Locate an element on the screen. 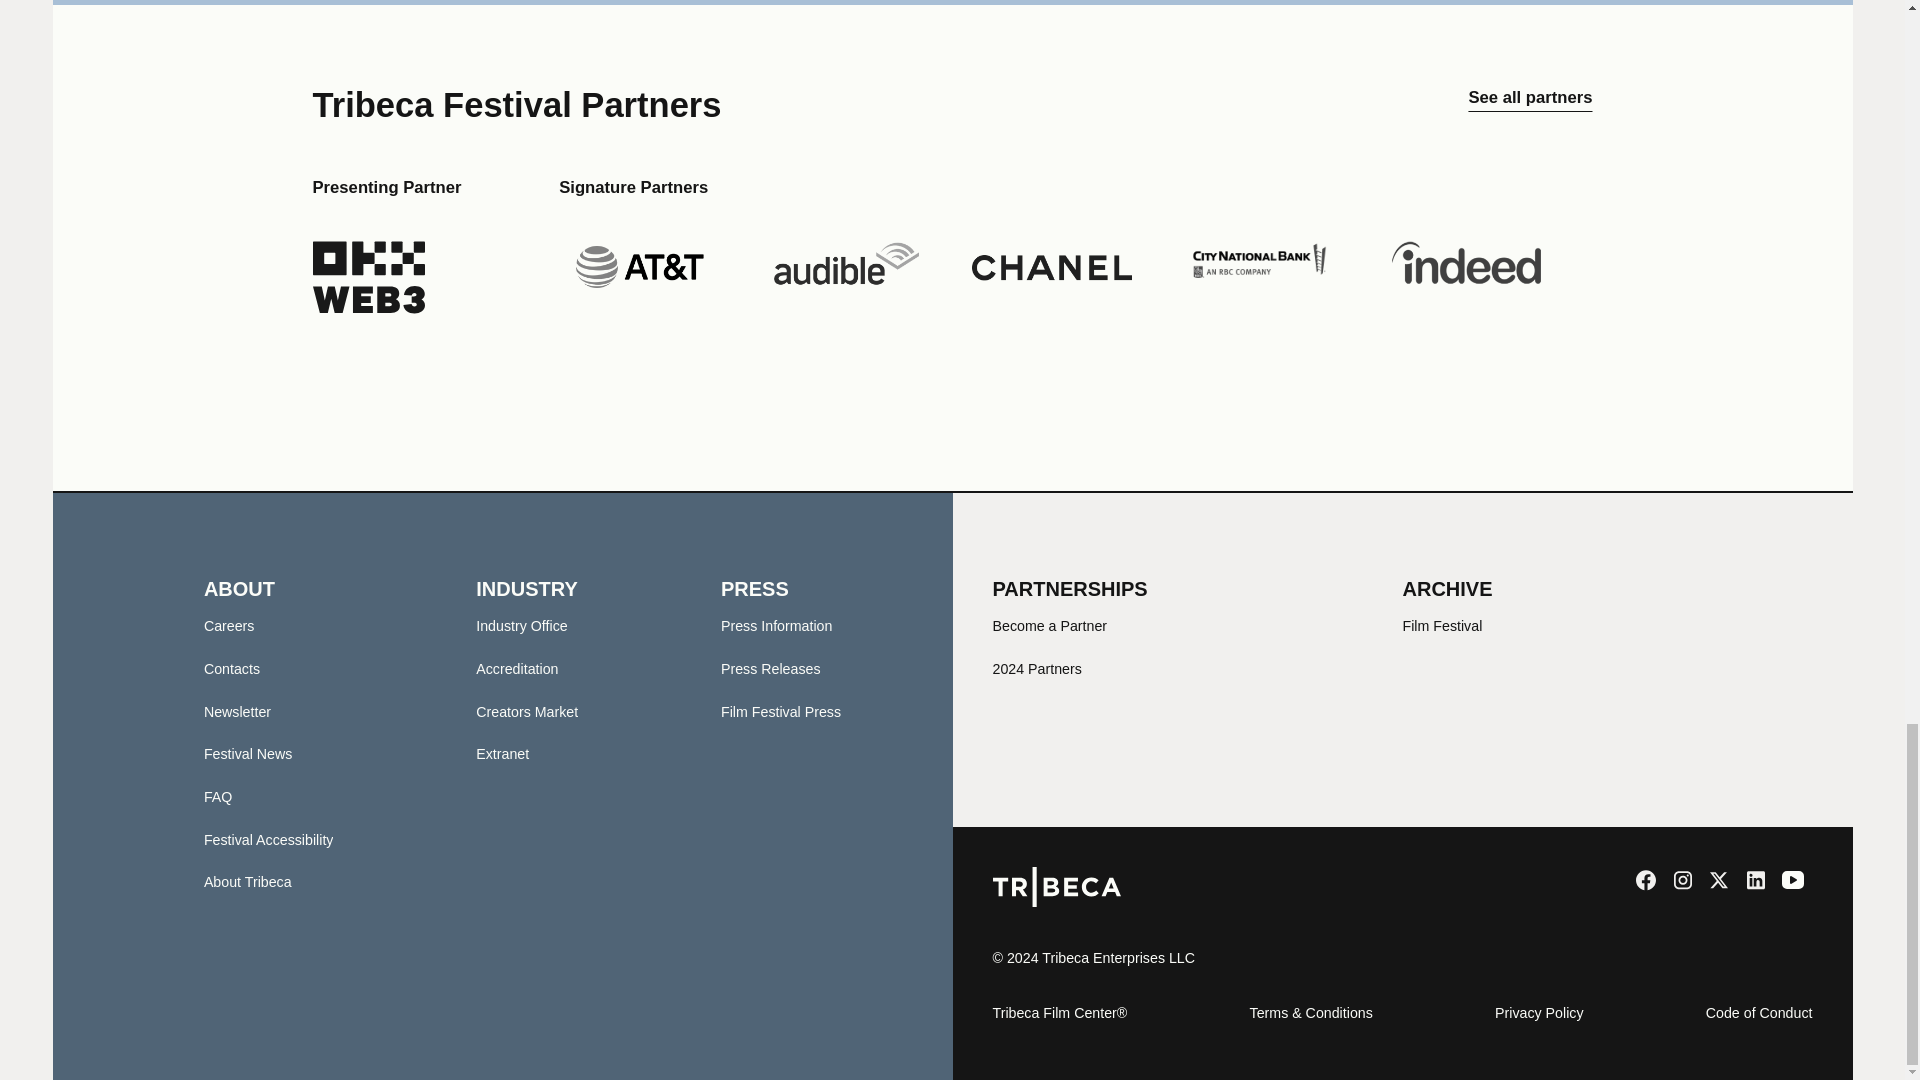 This screenshot has width=1920, height=1080. See all partners is located at coordinates (1530, 106).